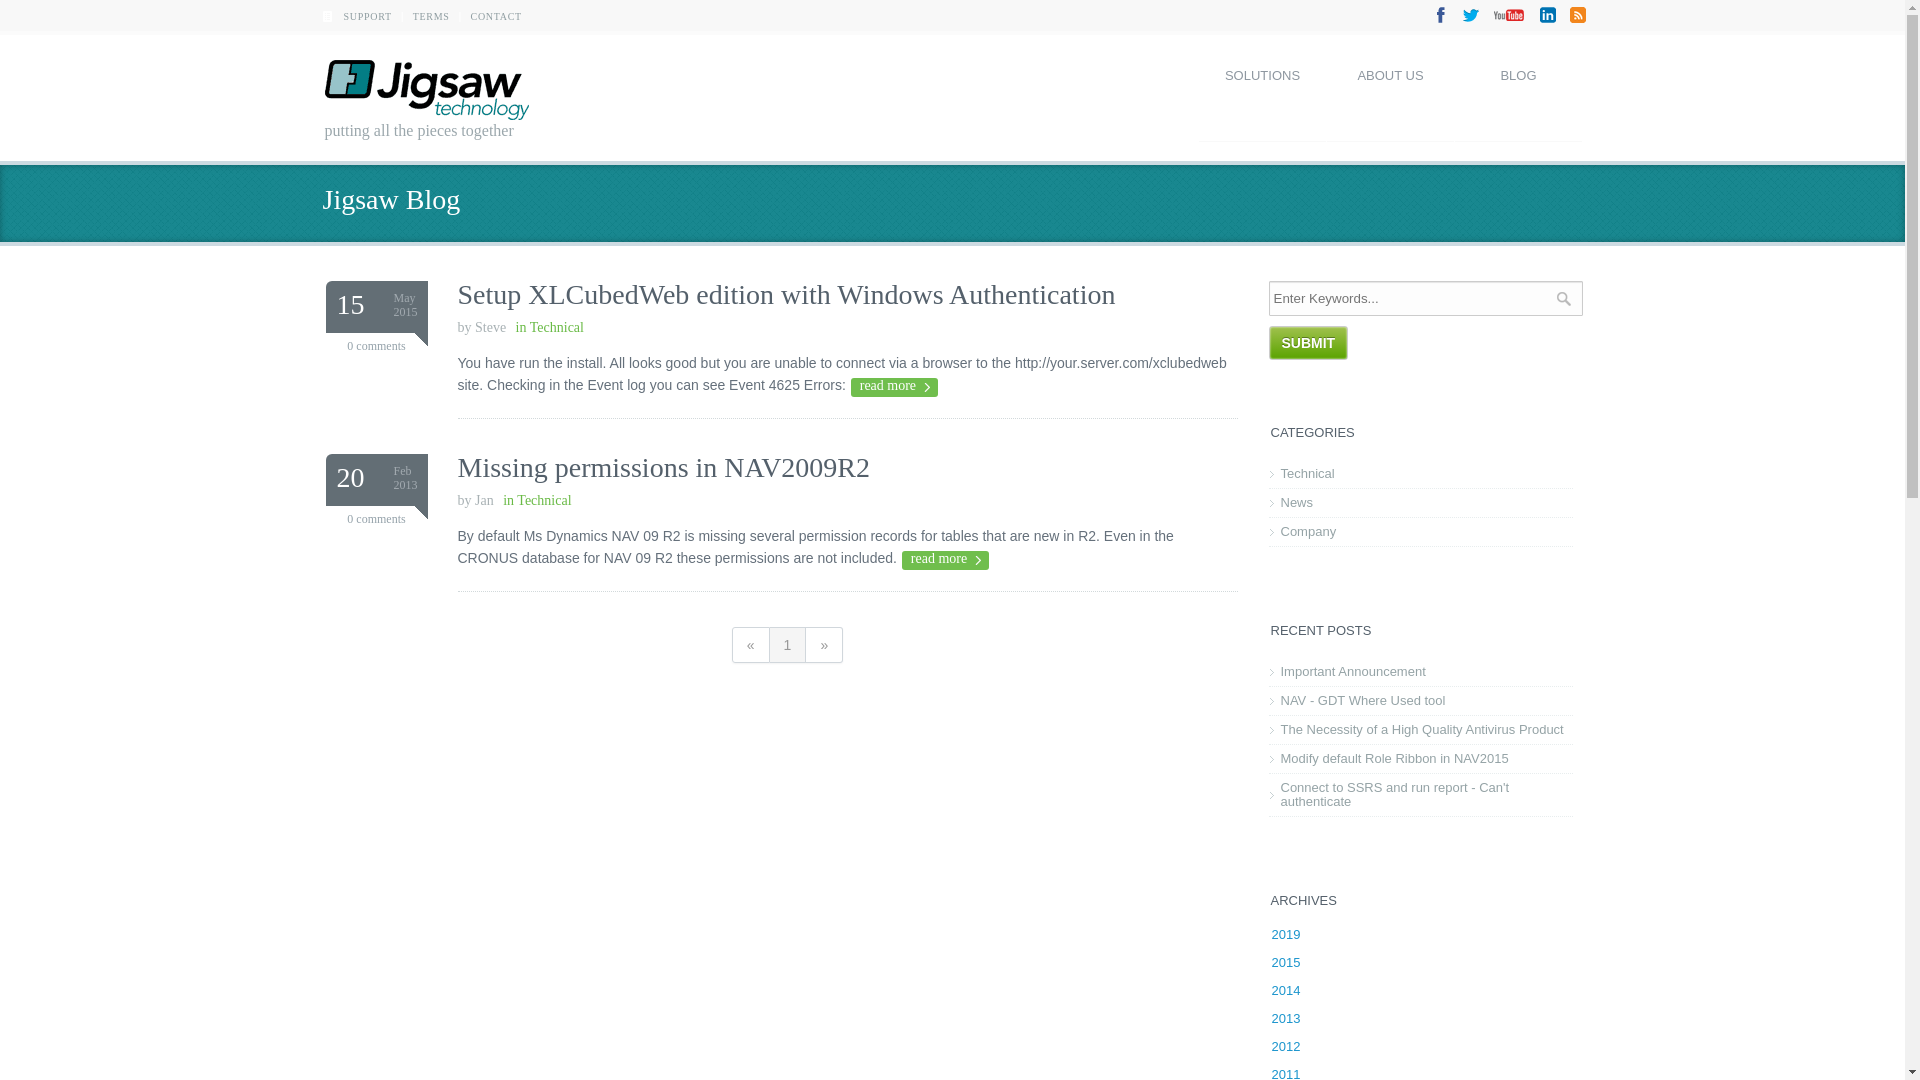 This screenshot has height=1080, width=1920. What do you see at coordinates (368, 16) in the screenshot?
I see `SUPPORT` at bounding box center [368, 16].